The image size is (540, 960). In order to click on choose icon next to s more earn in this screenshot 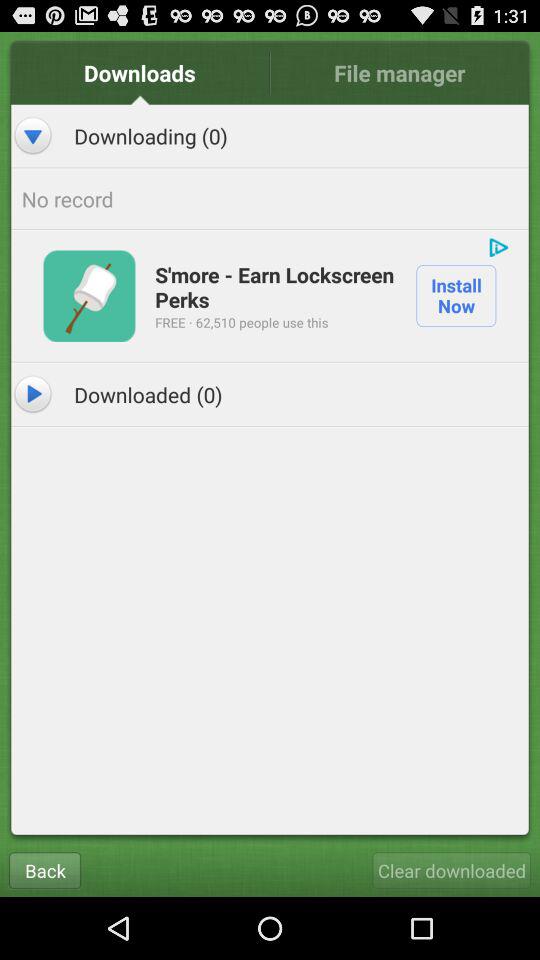, I will do `click(89, 296)`.